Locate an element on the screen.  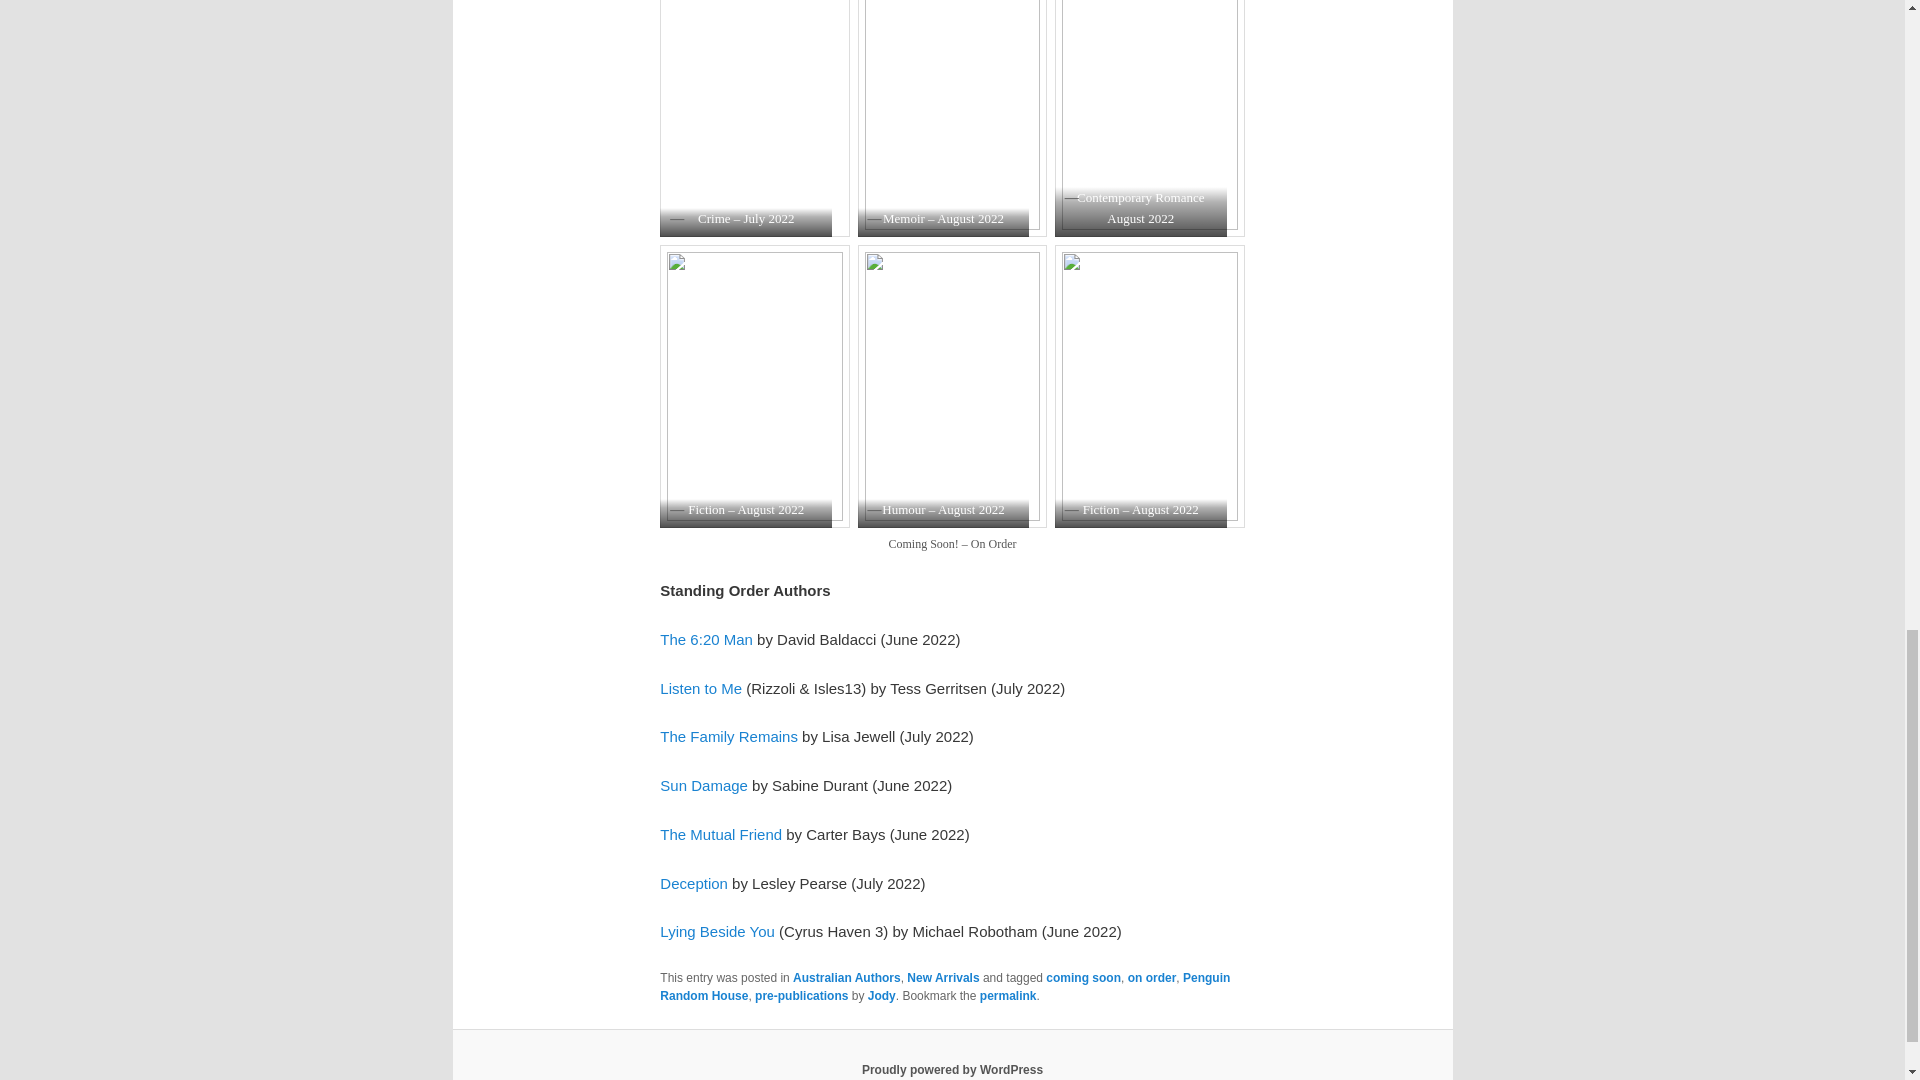
Listen to Me is located at coordinates (700, 688).